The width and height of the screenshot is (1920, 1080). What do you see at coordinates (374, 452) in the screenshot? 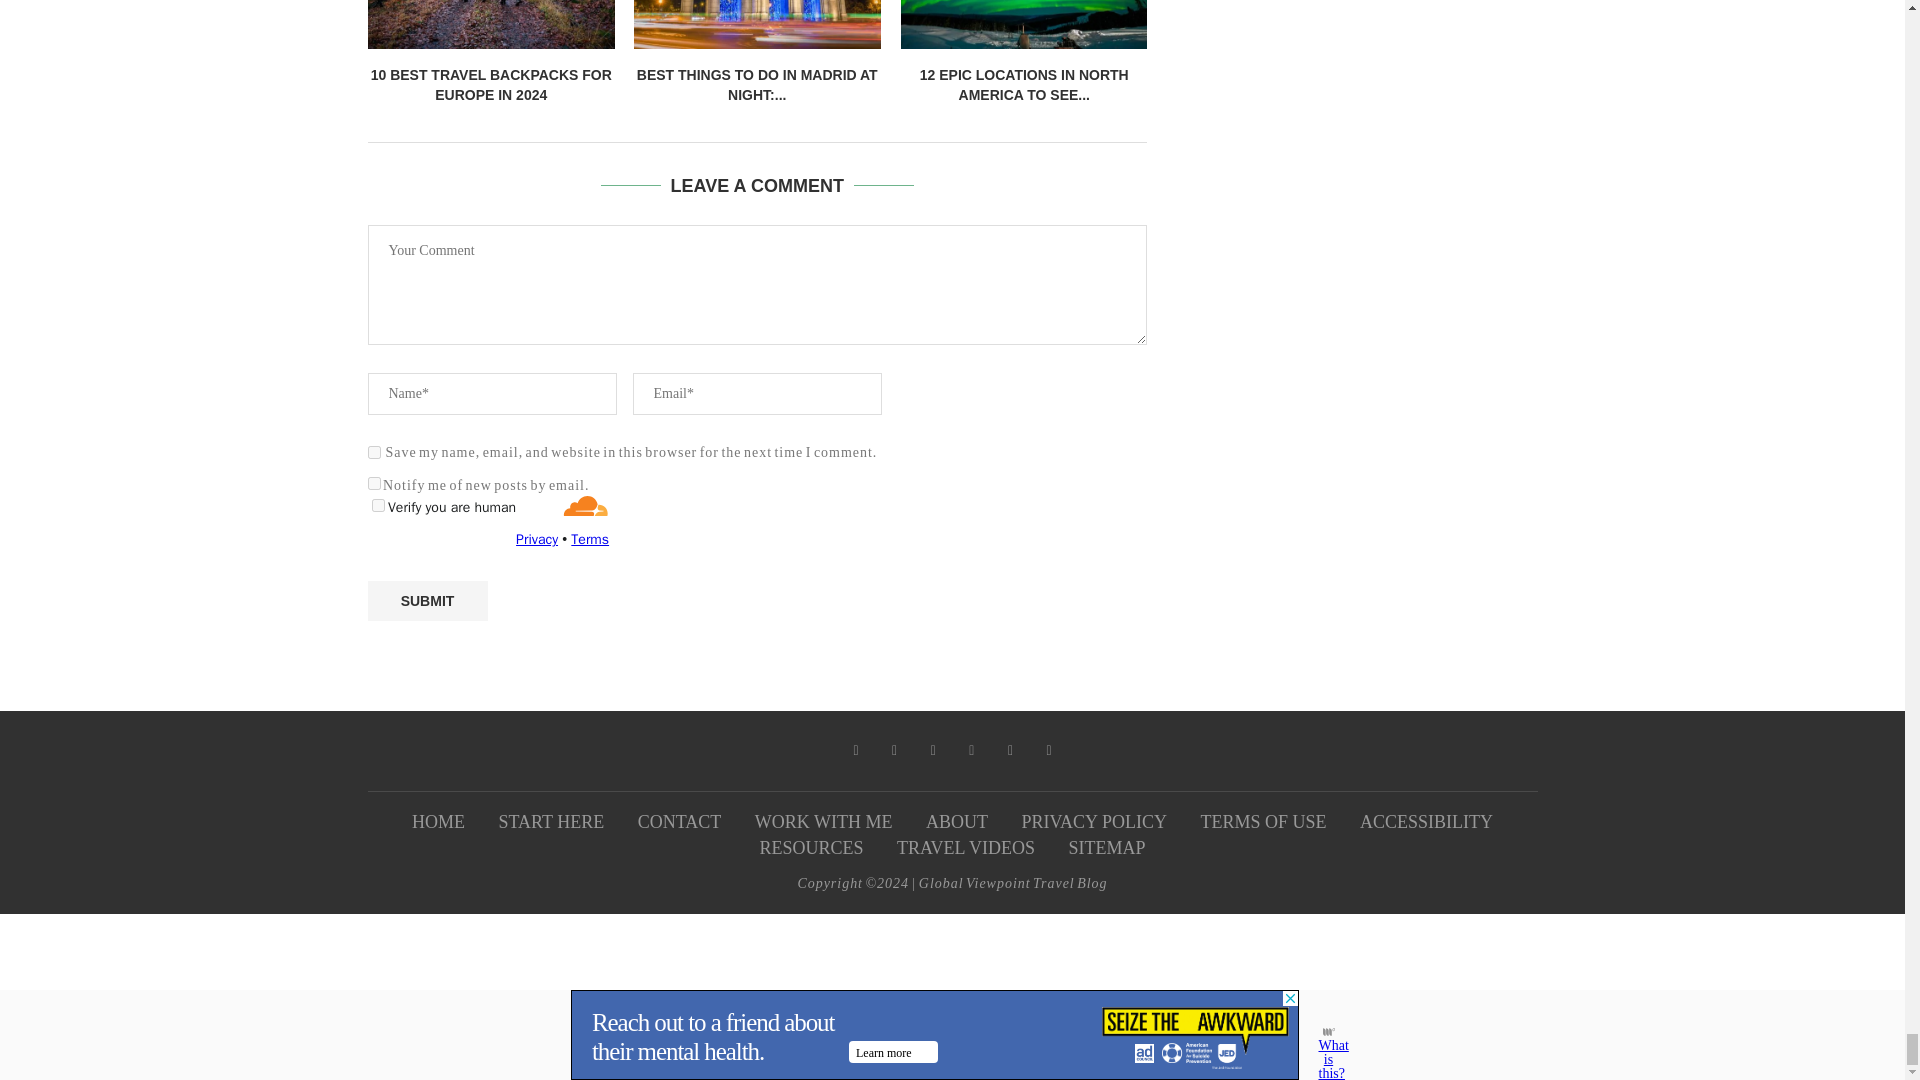
I see `yes` at bounding box center [374, 452].